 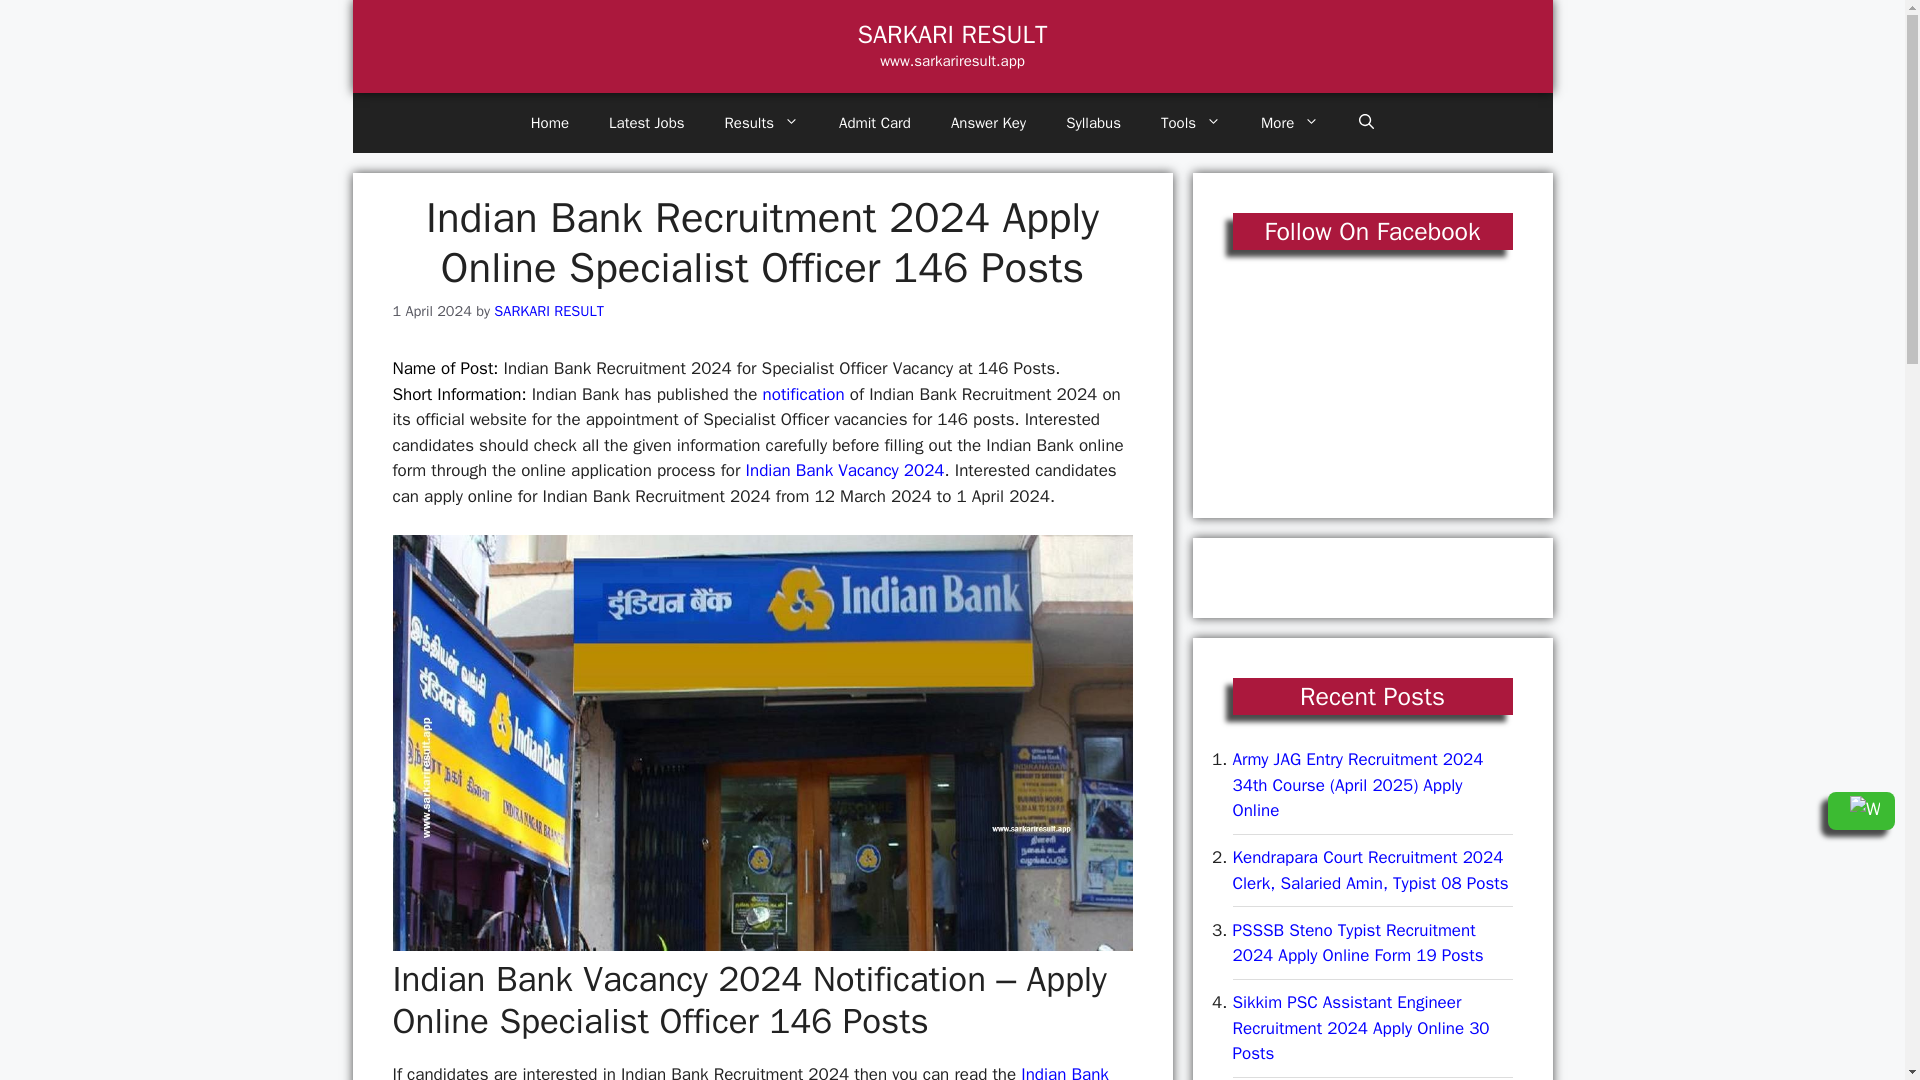 What do you see at coordinates (875, 122) in the screenshot?
I see `Admit Card` at bounding box center [875, 122].